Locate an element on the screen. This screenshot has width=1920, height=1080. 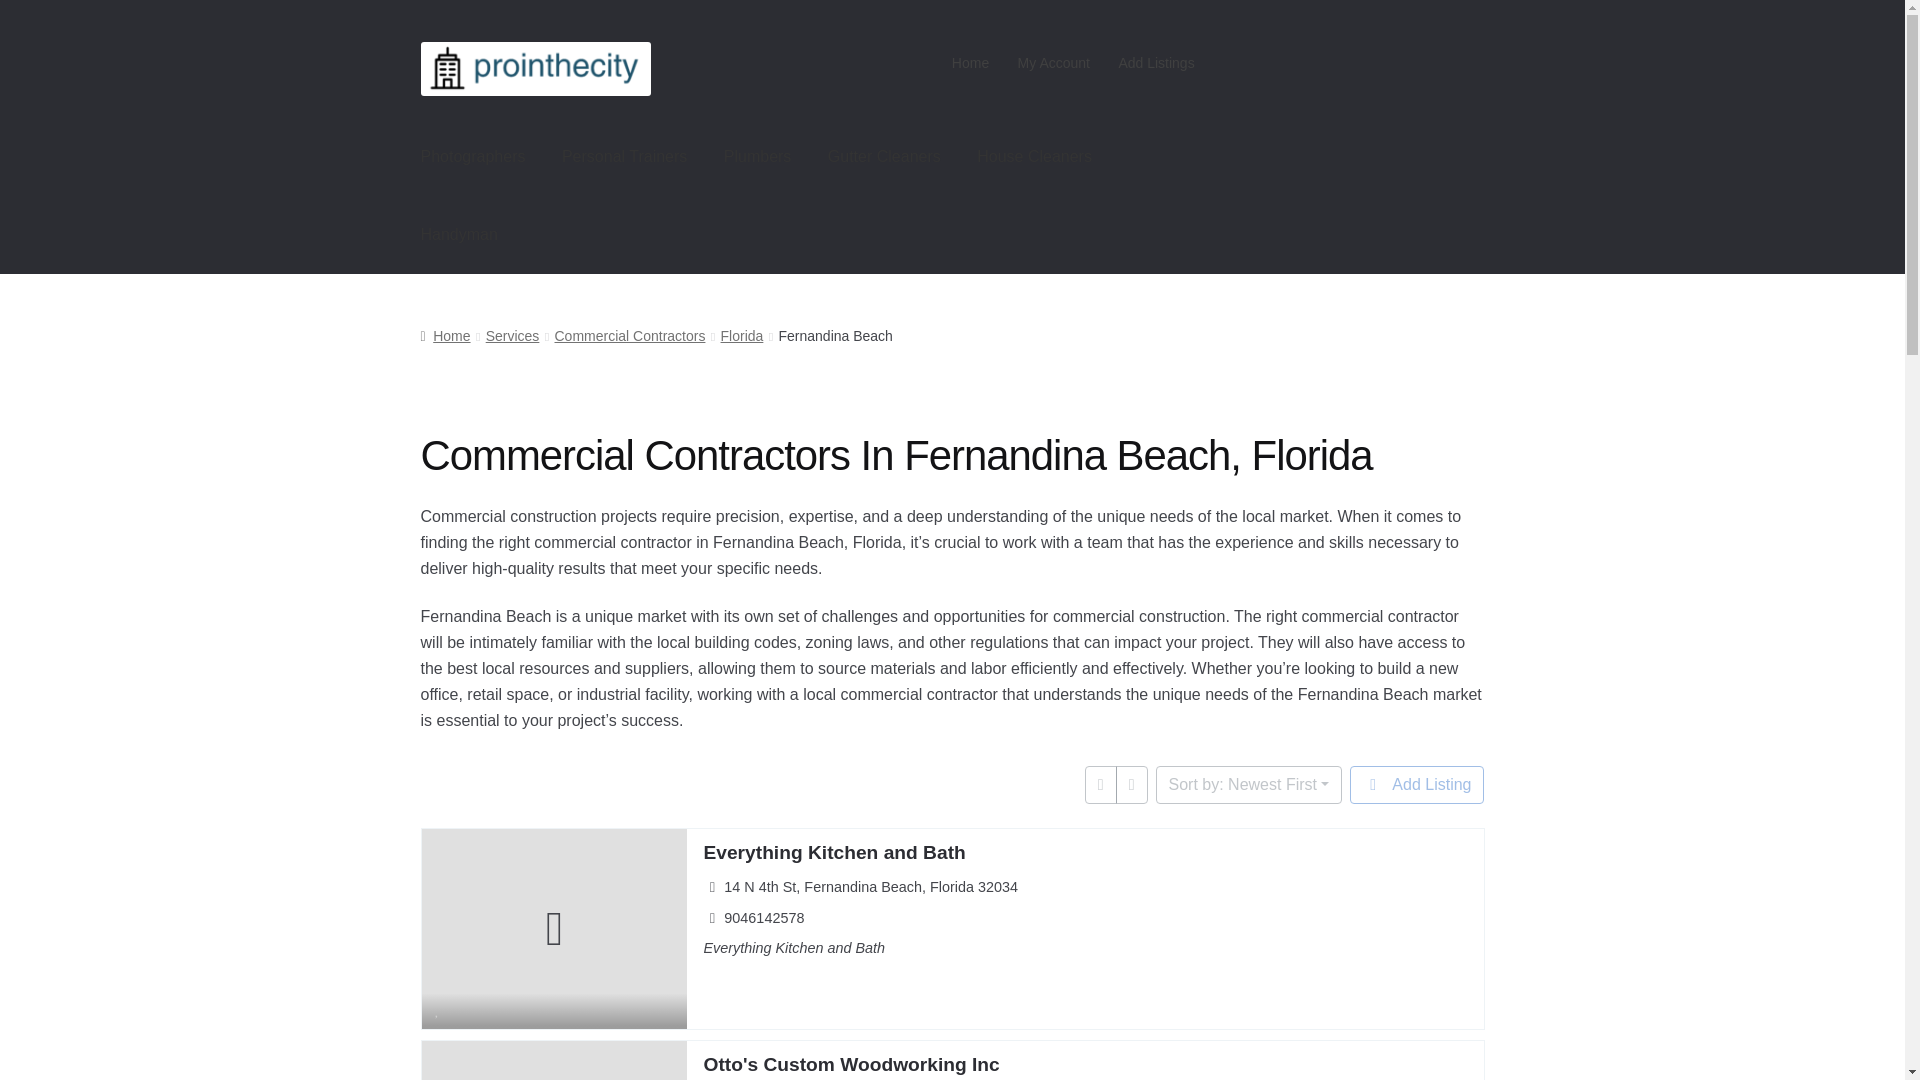
Home is located at coordinates (445, 336).